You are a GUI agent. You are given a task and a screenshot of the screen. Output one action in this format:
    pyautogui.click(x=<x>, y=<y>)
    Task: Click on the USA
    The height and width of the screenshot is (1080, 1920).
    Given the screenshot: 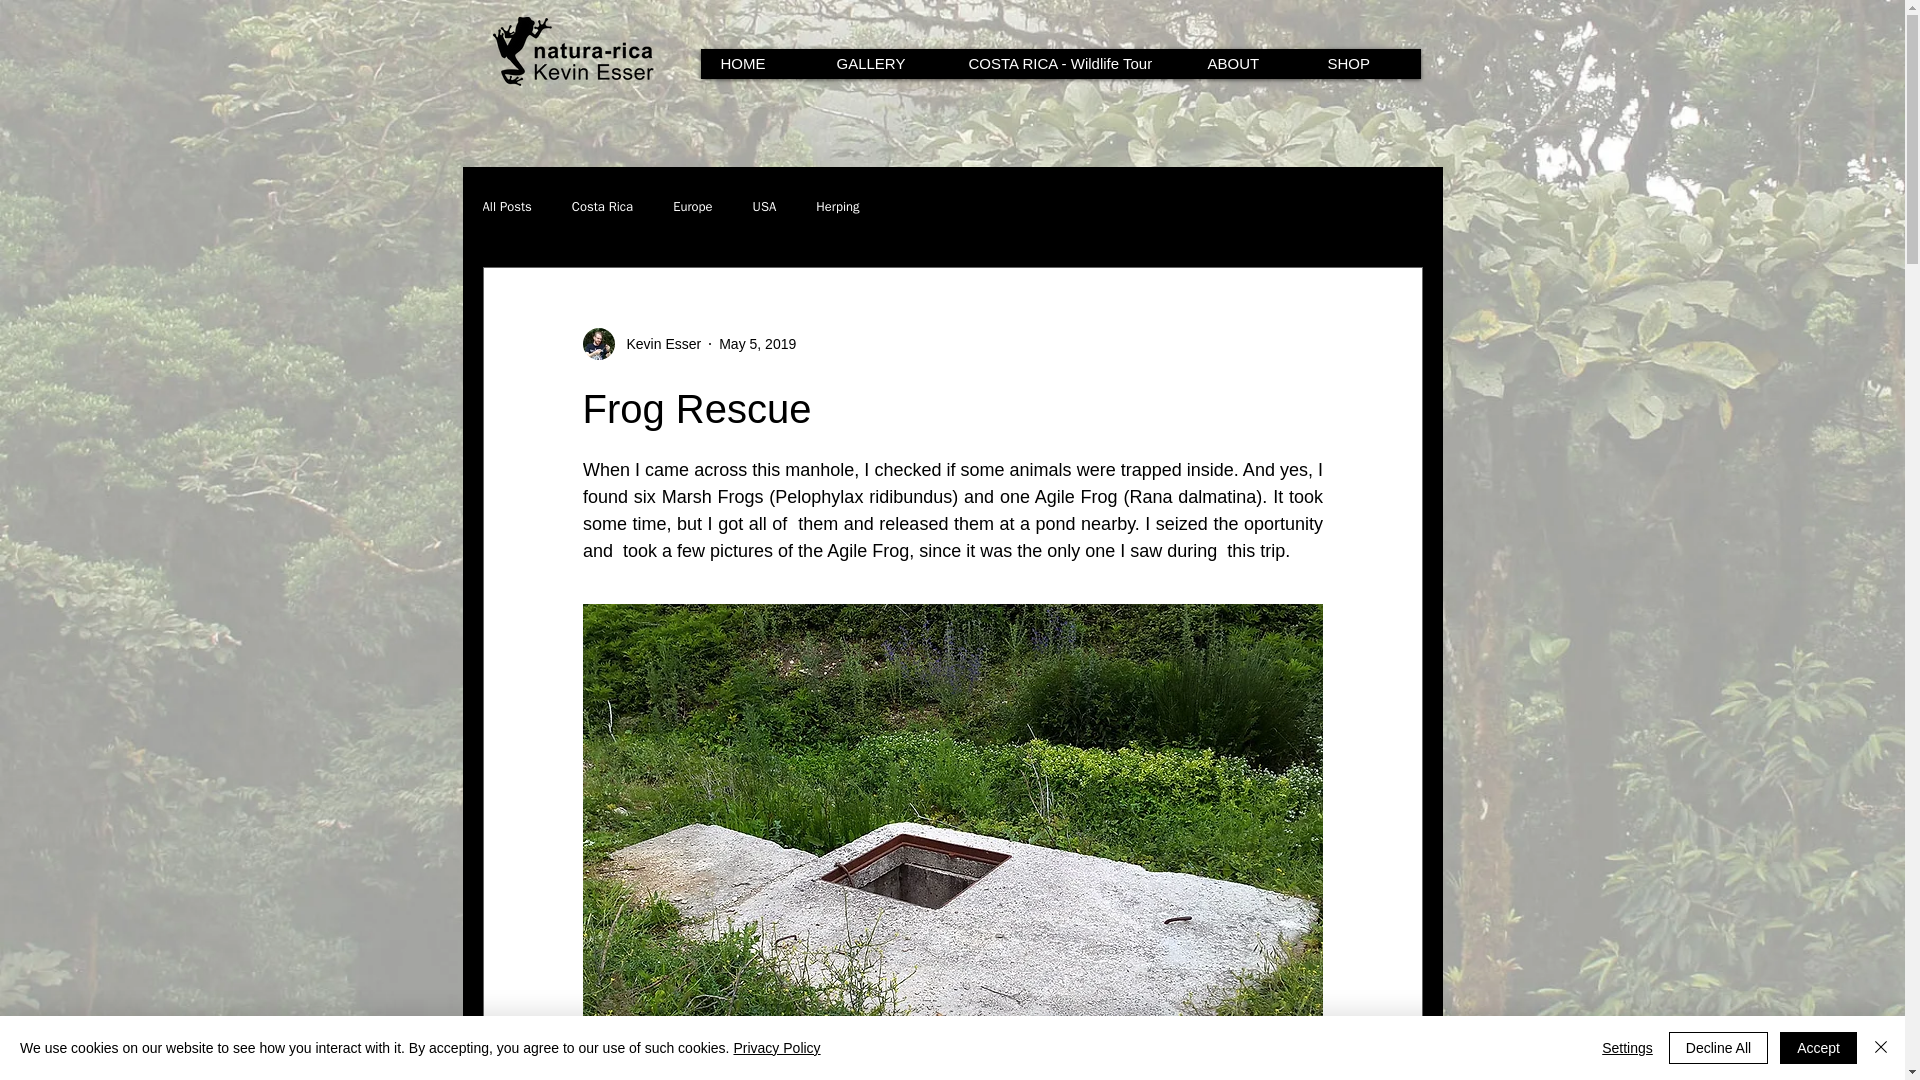 What is the action you would take?
    pyautogui.click(x=764, y=206)
    